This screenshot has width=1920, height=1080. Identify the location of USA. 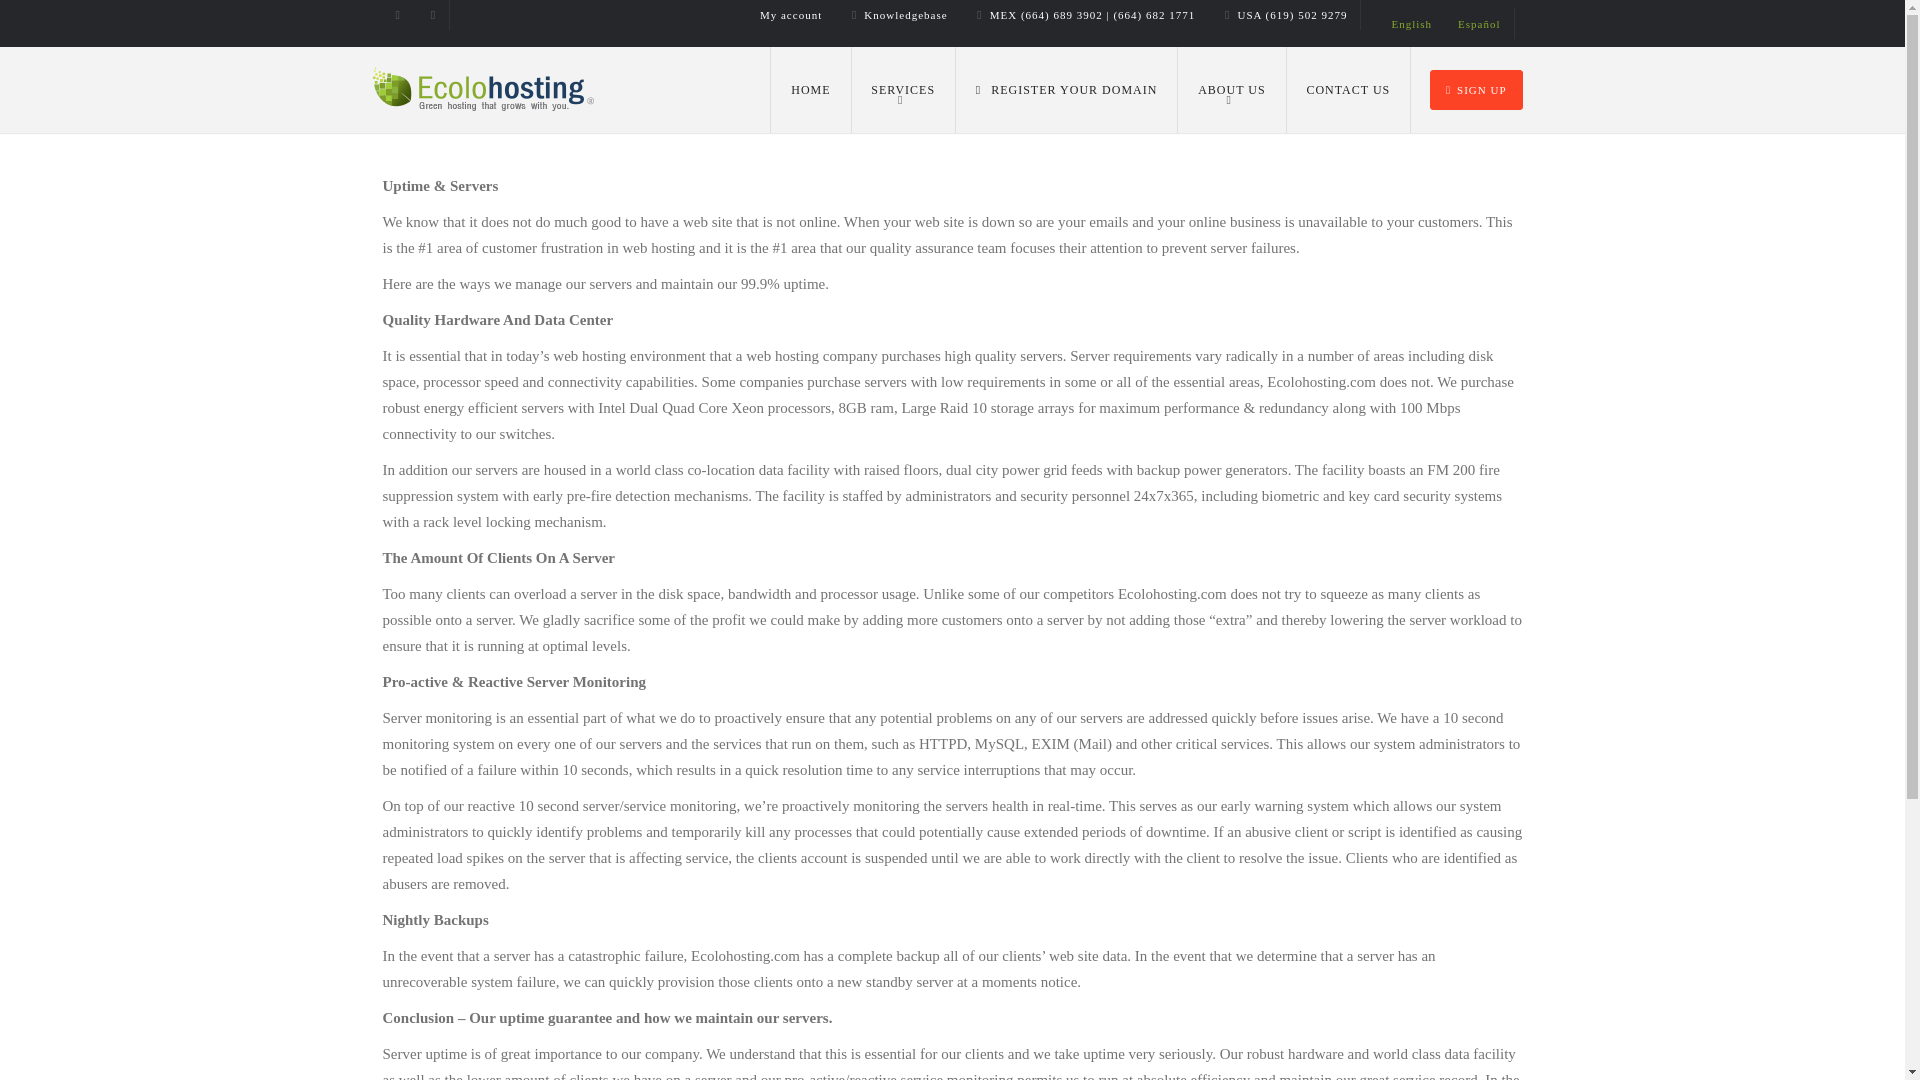
(1285, 14).